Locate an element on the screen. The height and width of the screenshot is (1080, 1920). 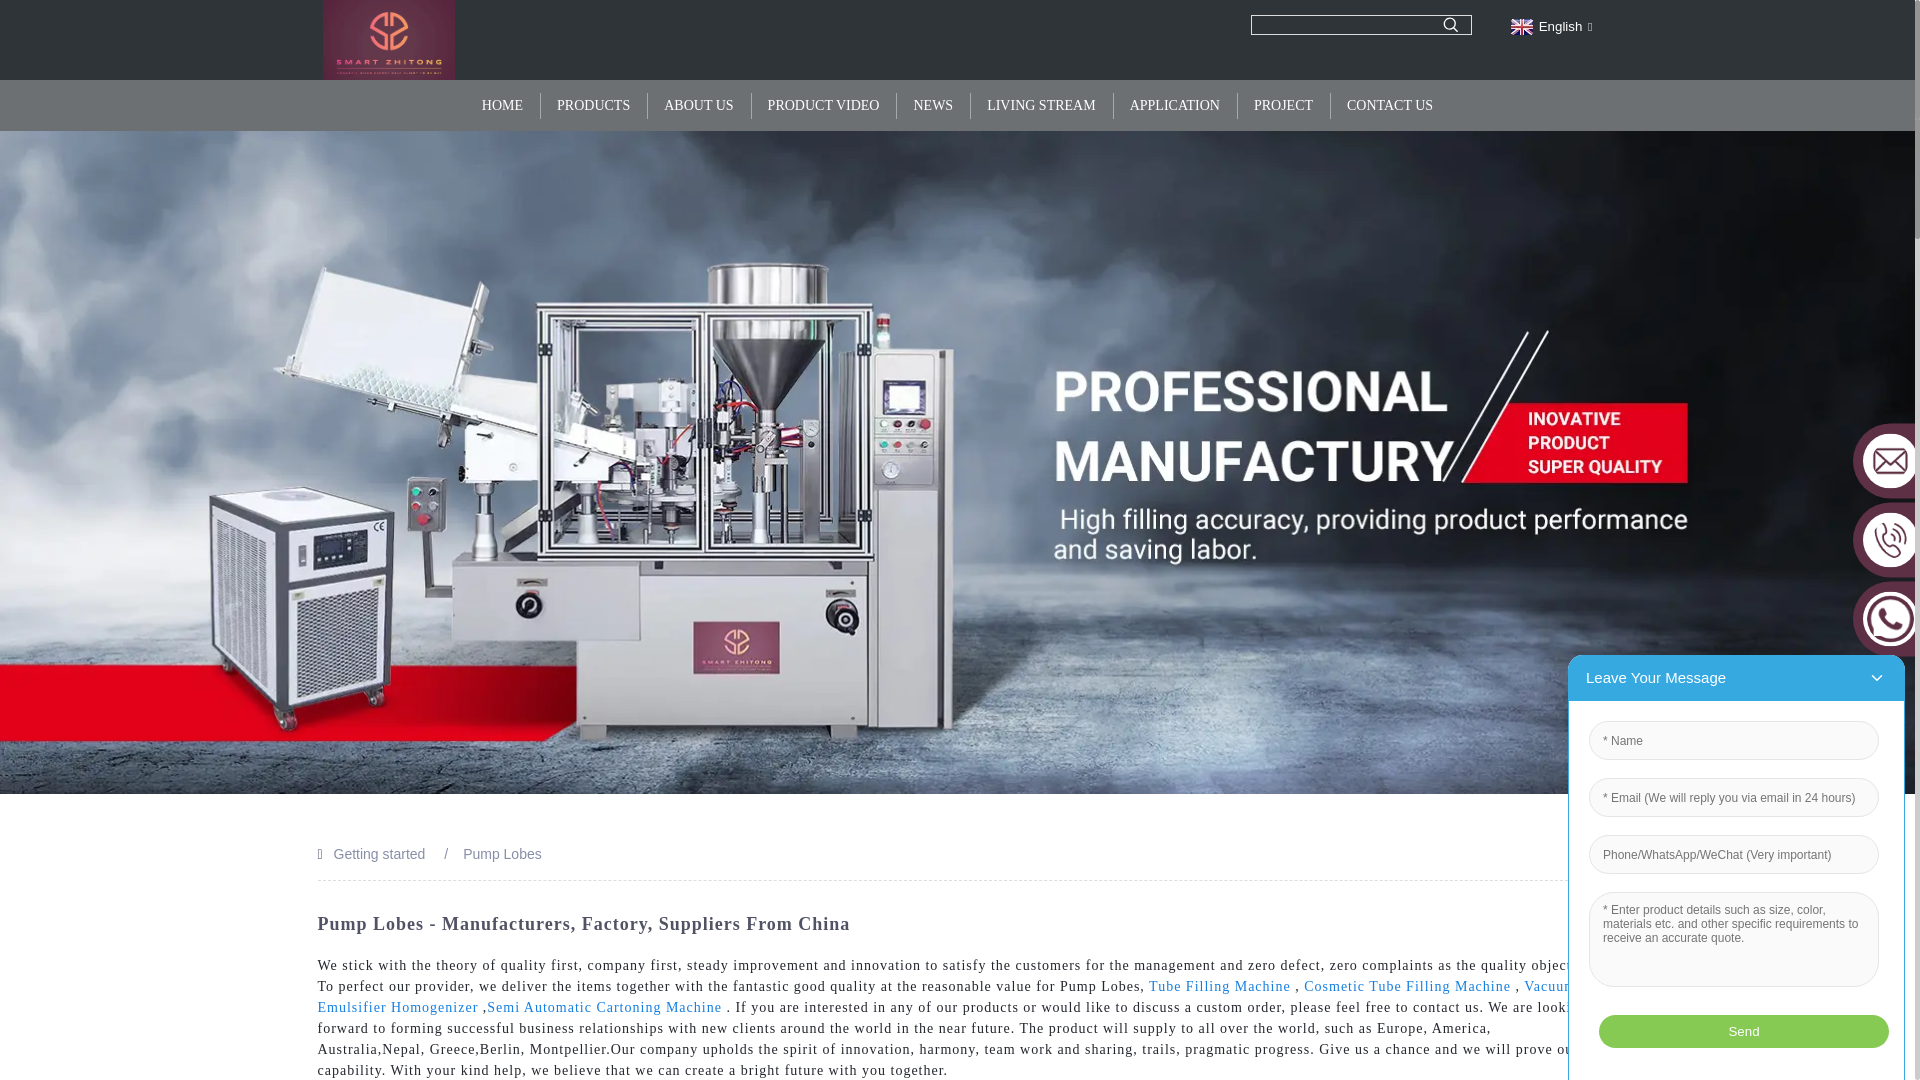
NEWS is located at coordinates (932, 106).